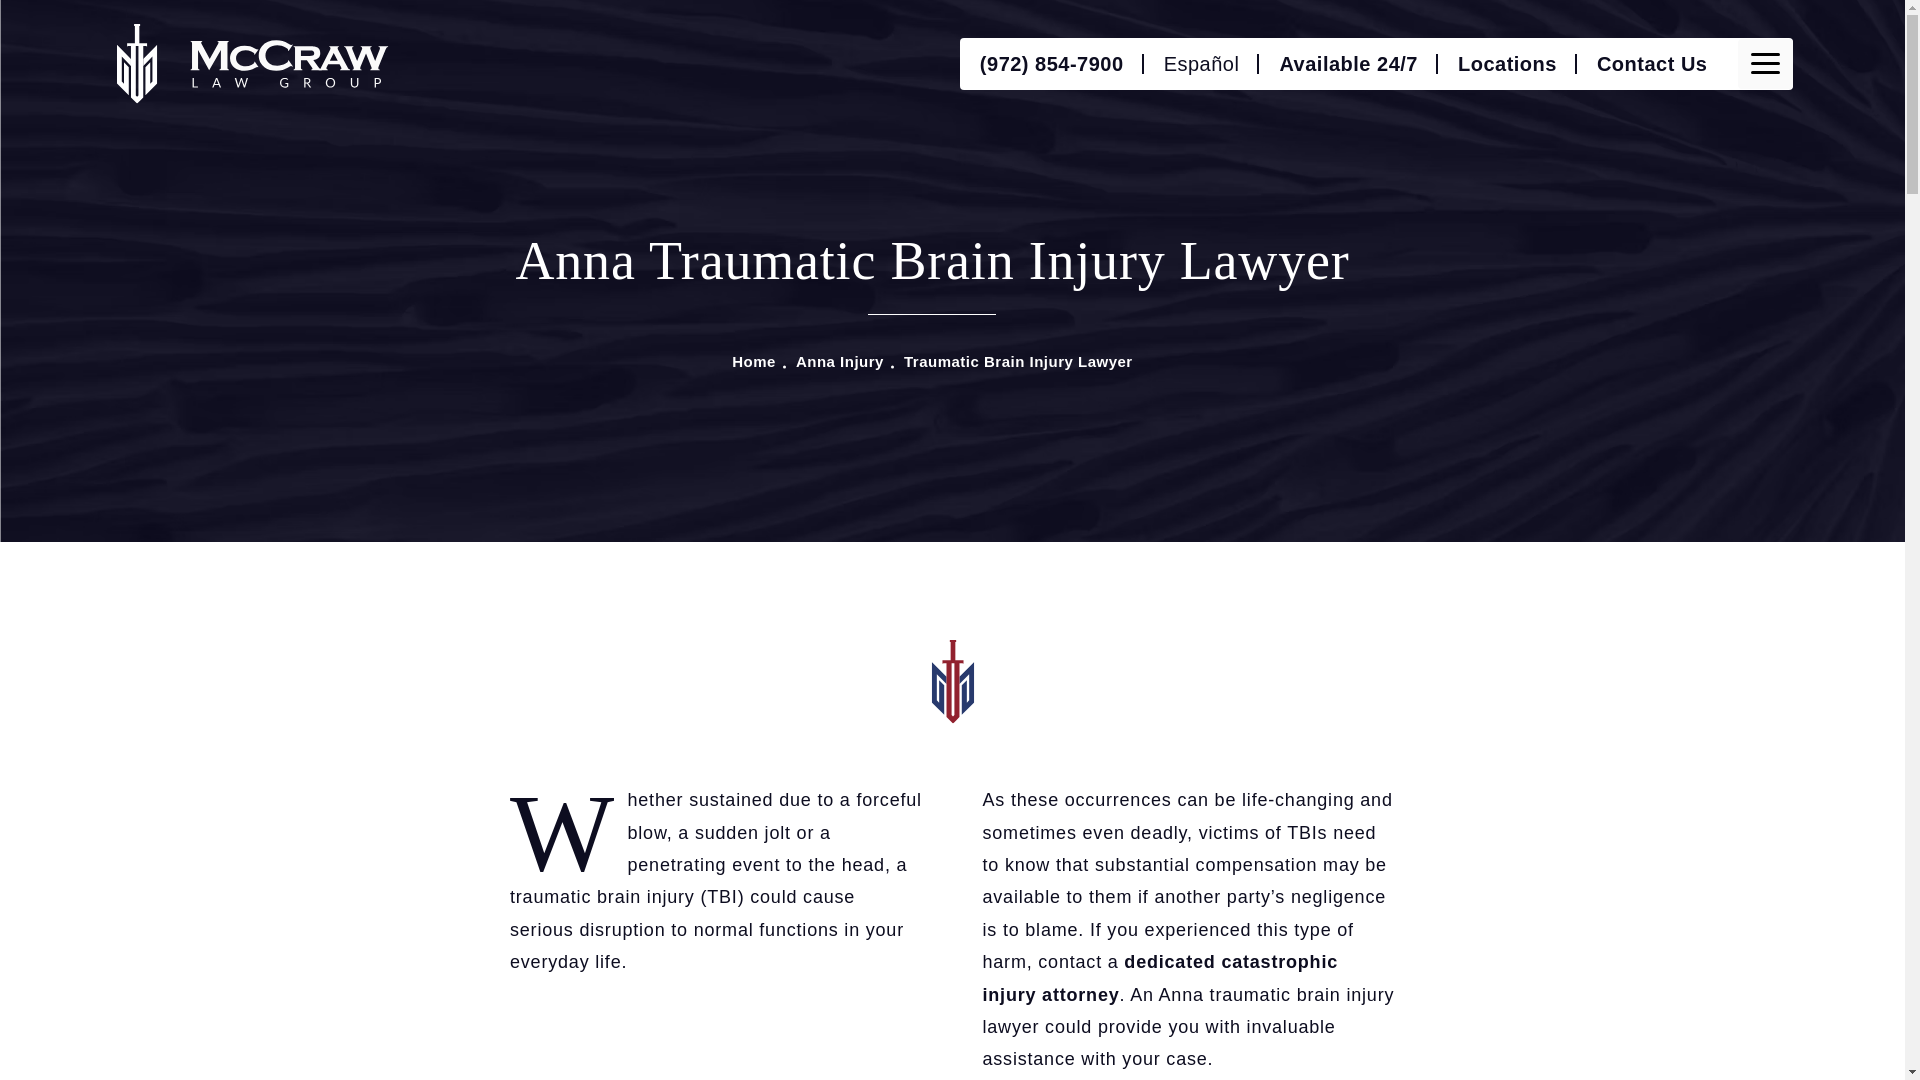 The width and height of the screenshot is (1920, 1080). Describe the element at coordinates (1507, 63) in the screenshot. I see `Locations` at that location.